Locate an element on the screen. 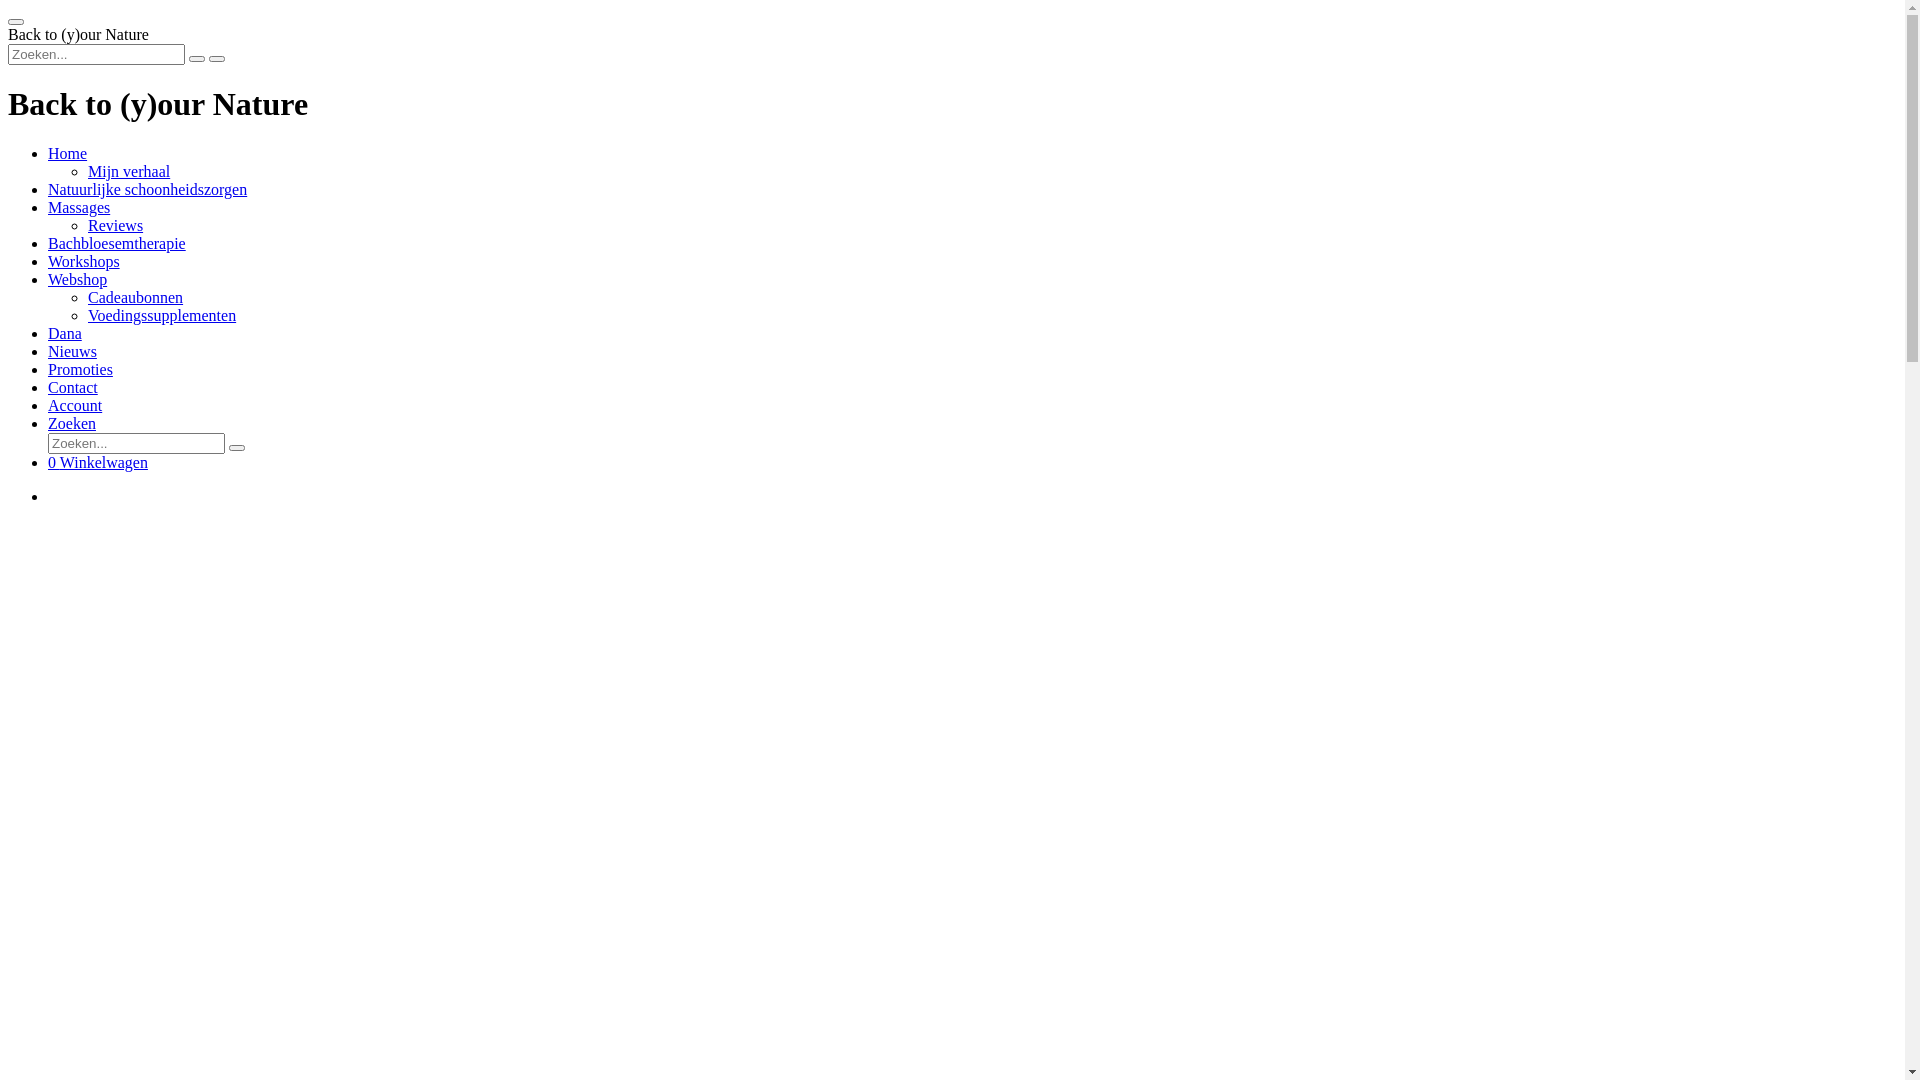 This screenshot has width=1920, height=1080. Home is located at coordinates (68, 154).